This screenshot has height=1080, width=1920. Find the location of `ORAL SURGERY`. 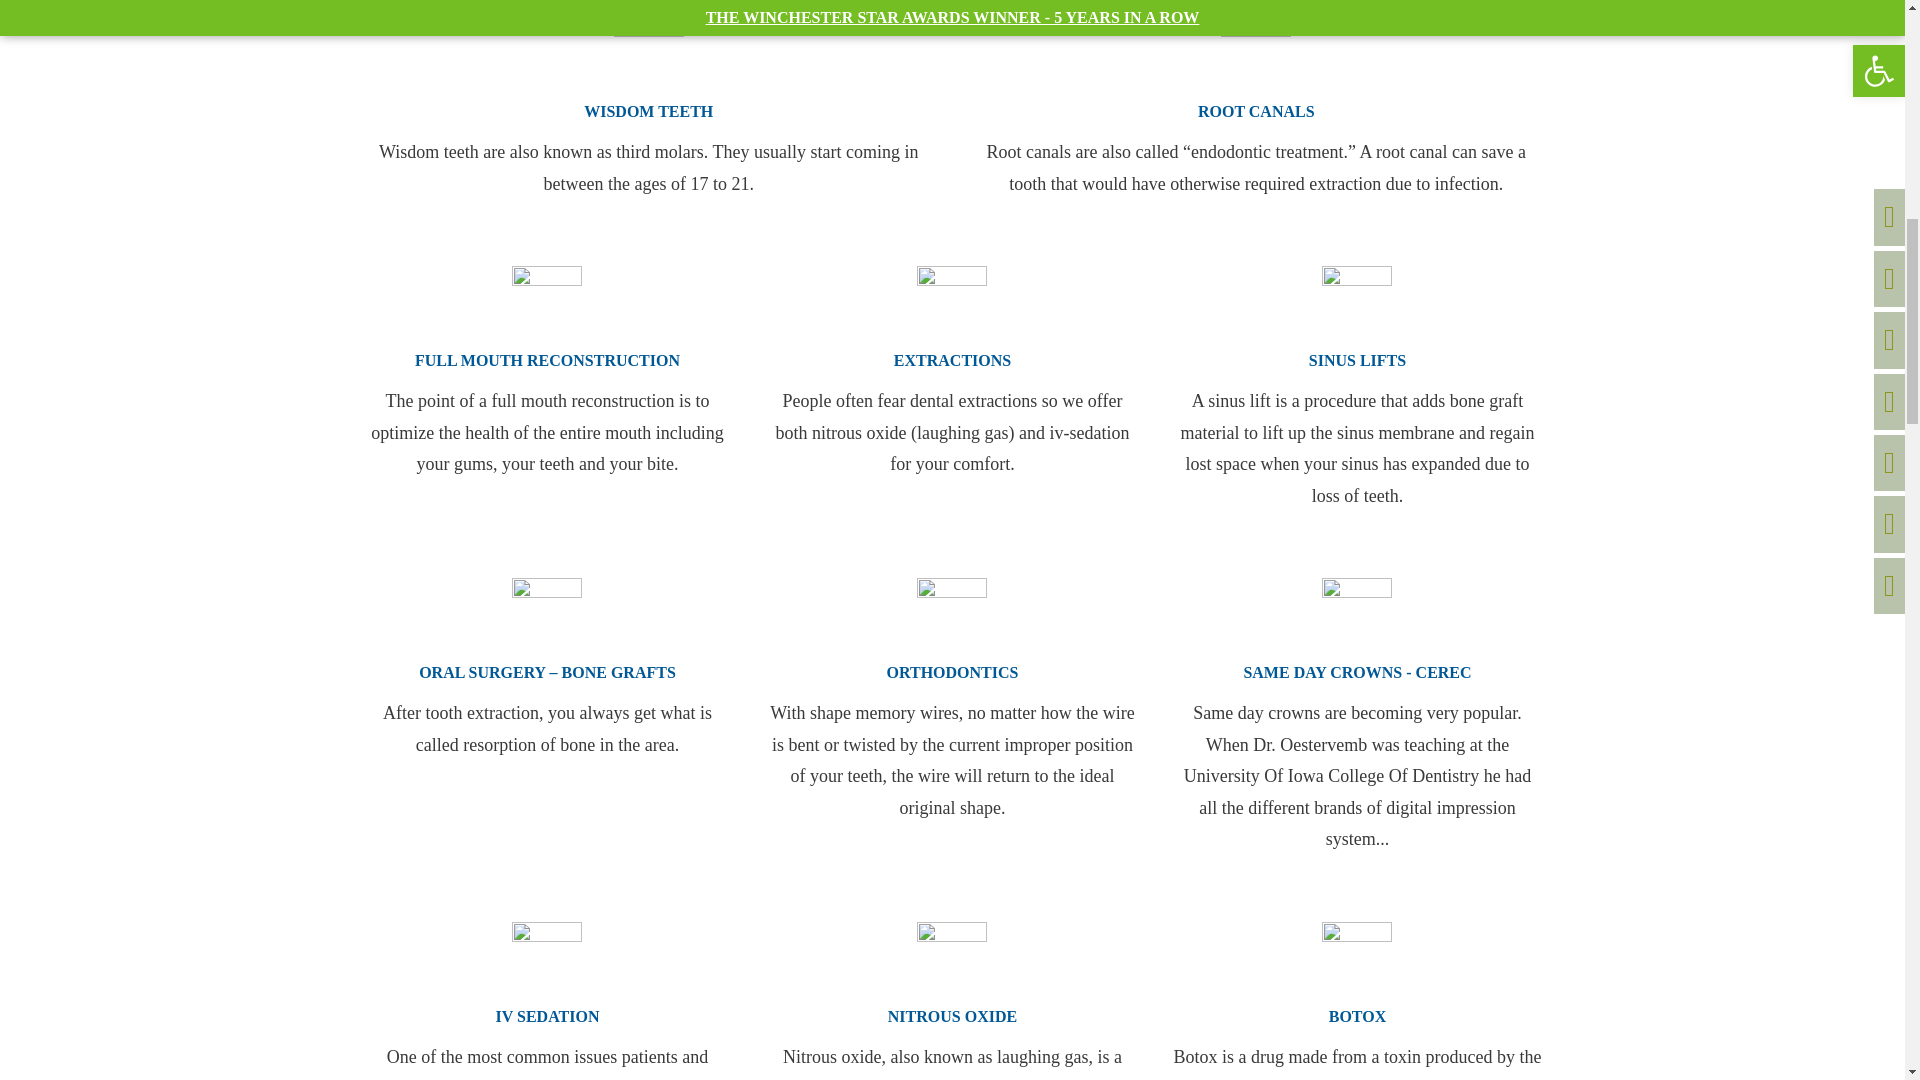

ORAL SURGERY is located at coordinates (546, 612).